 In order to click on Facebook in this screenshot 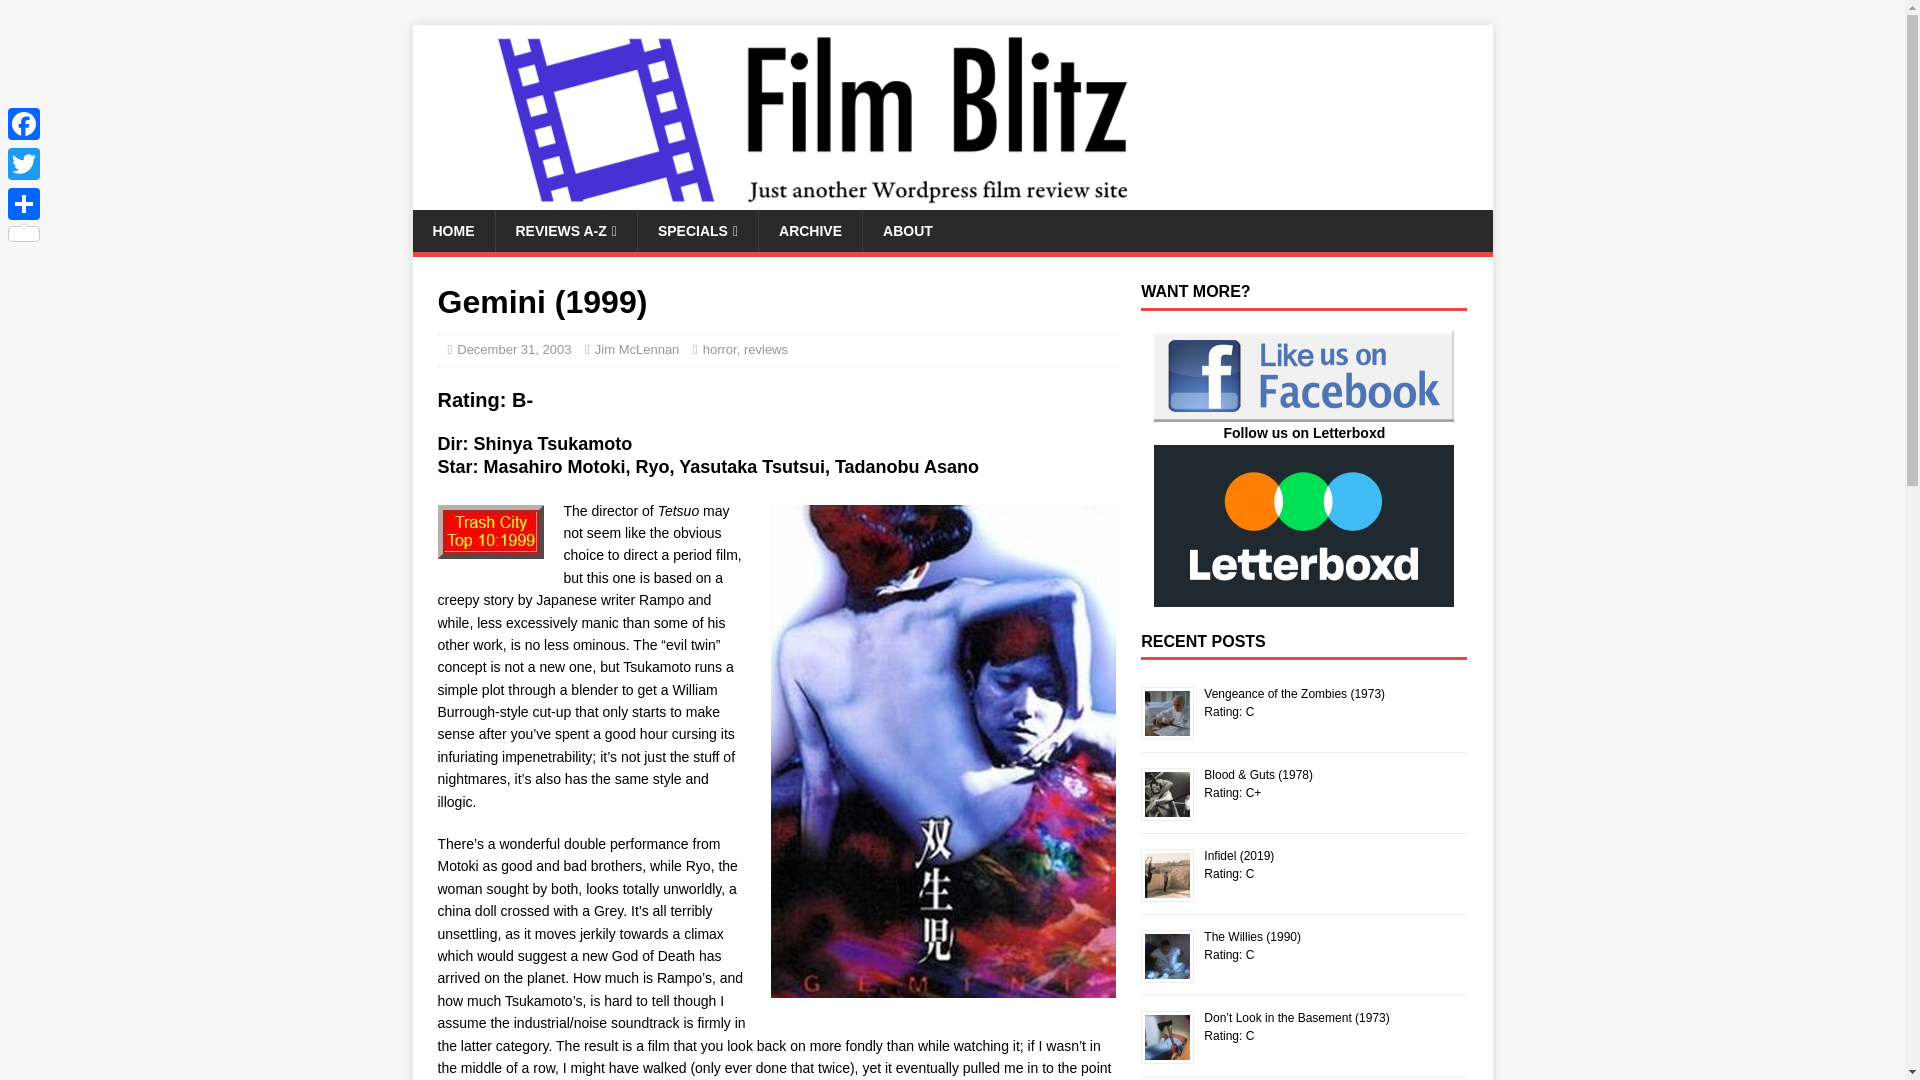, I will do `click(24, 123)`.